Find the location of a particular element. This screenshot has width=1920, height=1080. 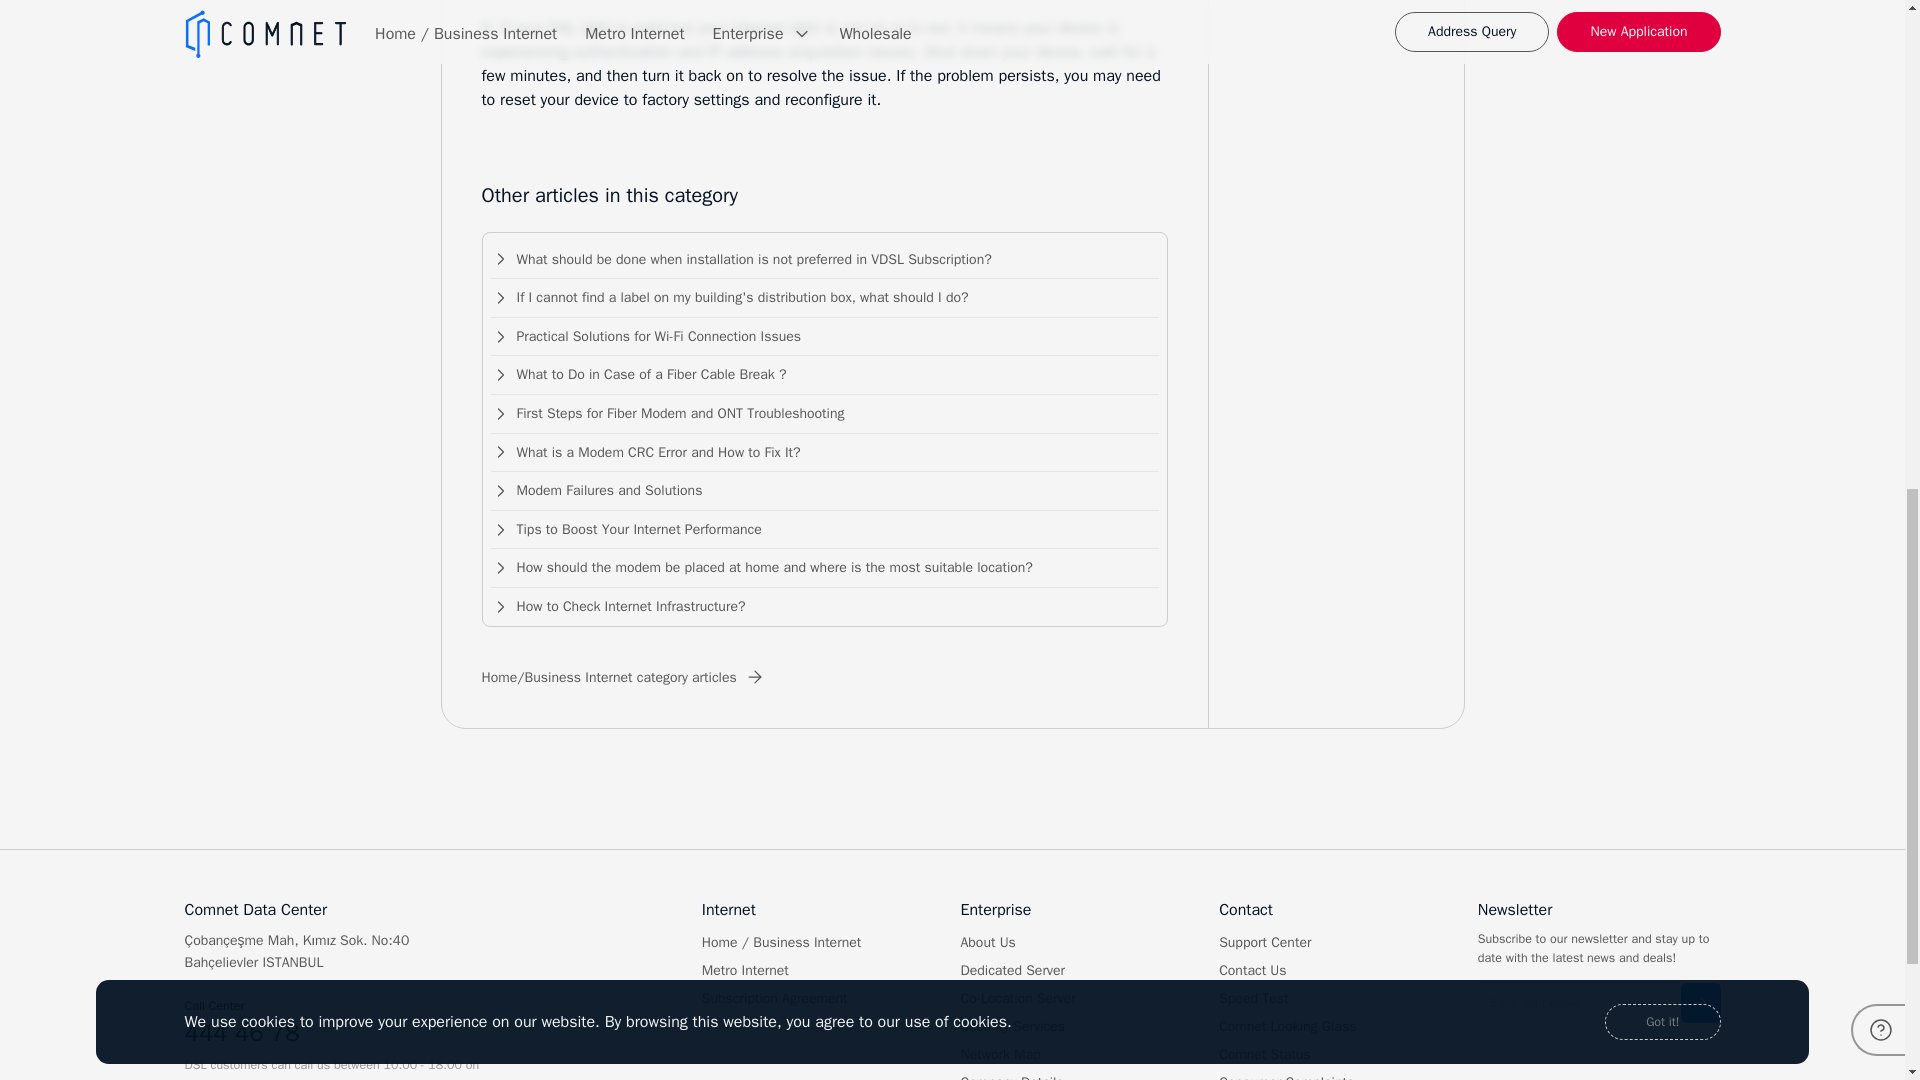

First Steps for Fiber Modem and ONT Troubleshooting is located at coordinates (824, 414).